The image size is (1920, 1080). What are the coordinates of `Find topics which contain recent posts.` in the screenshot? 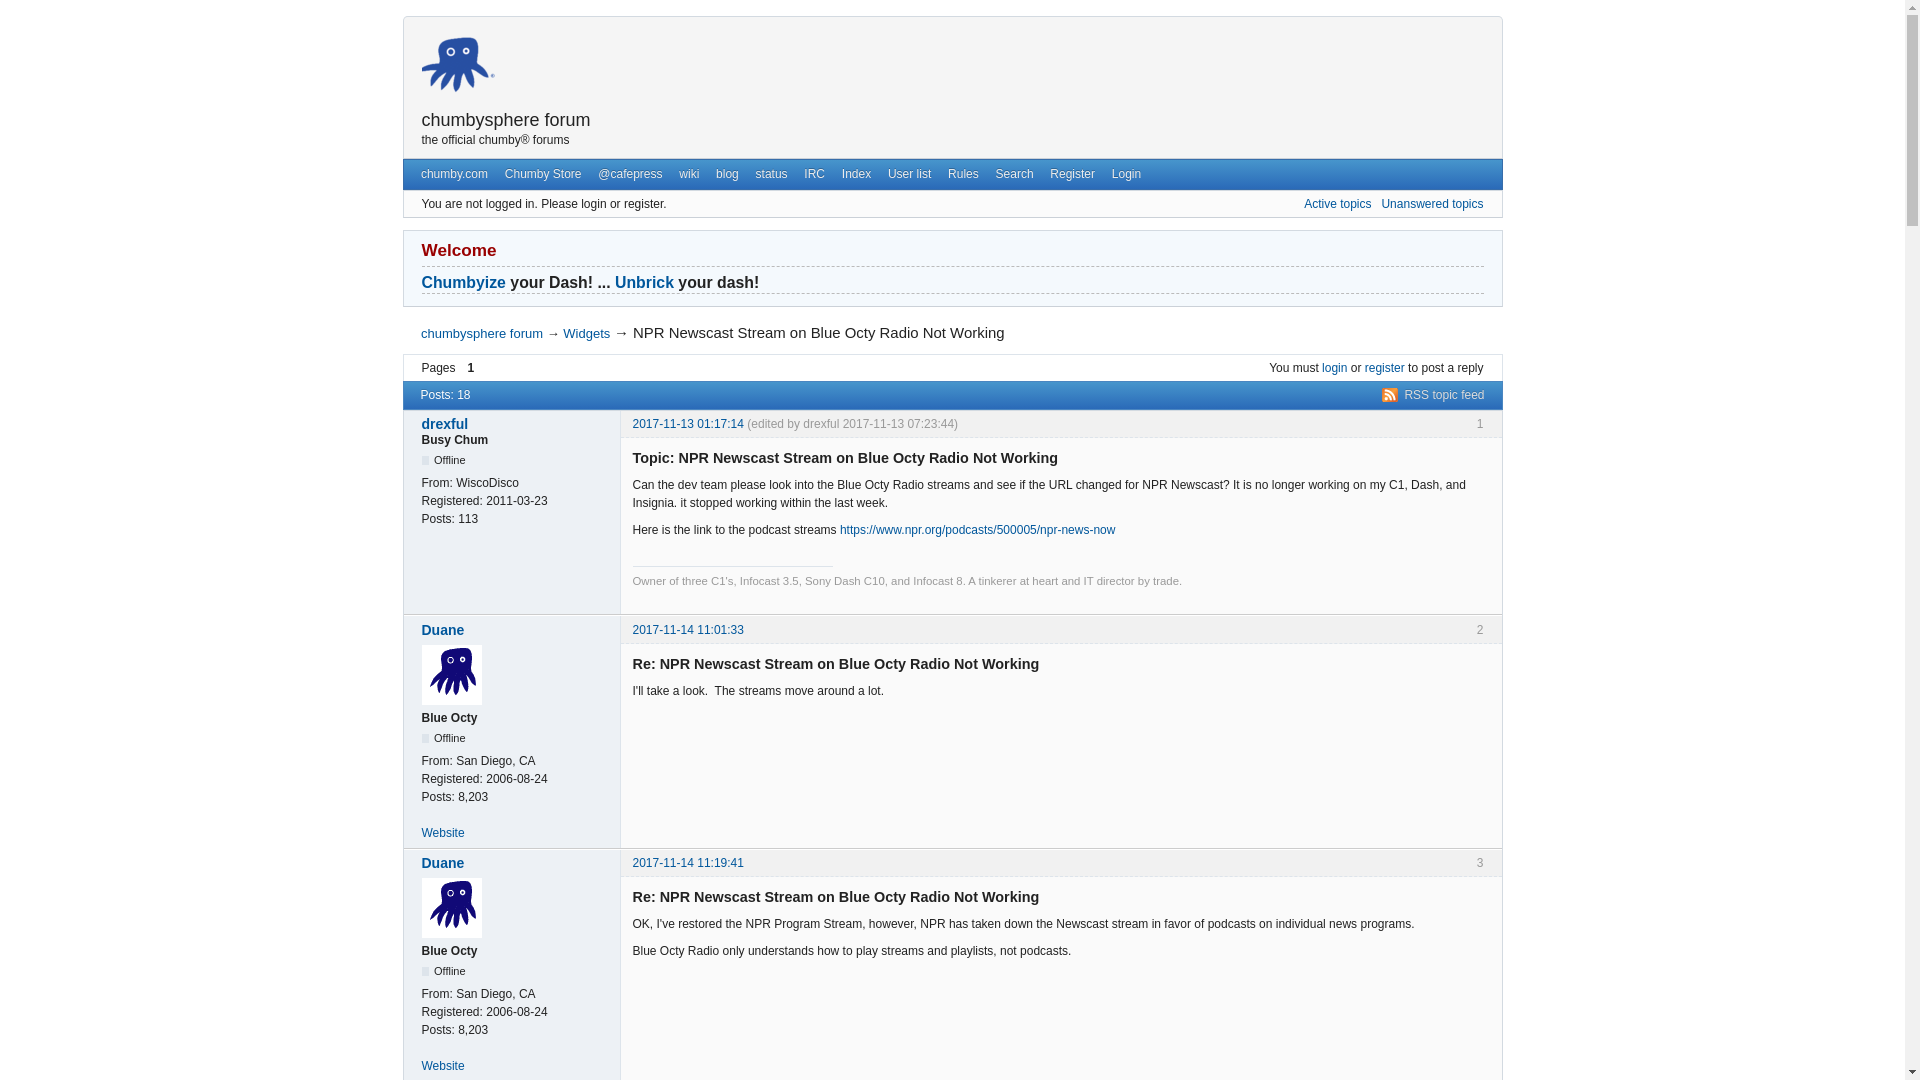 It's located at (1336, 203).